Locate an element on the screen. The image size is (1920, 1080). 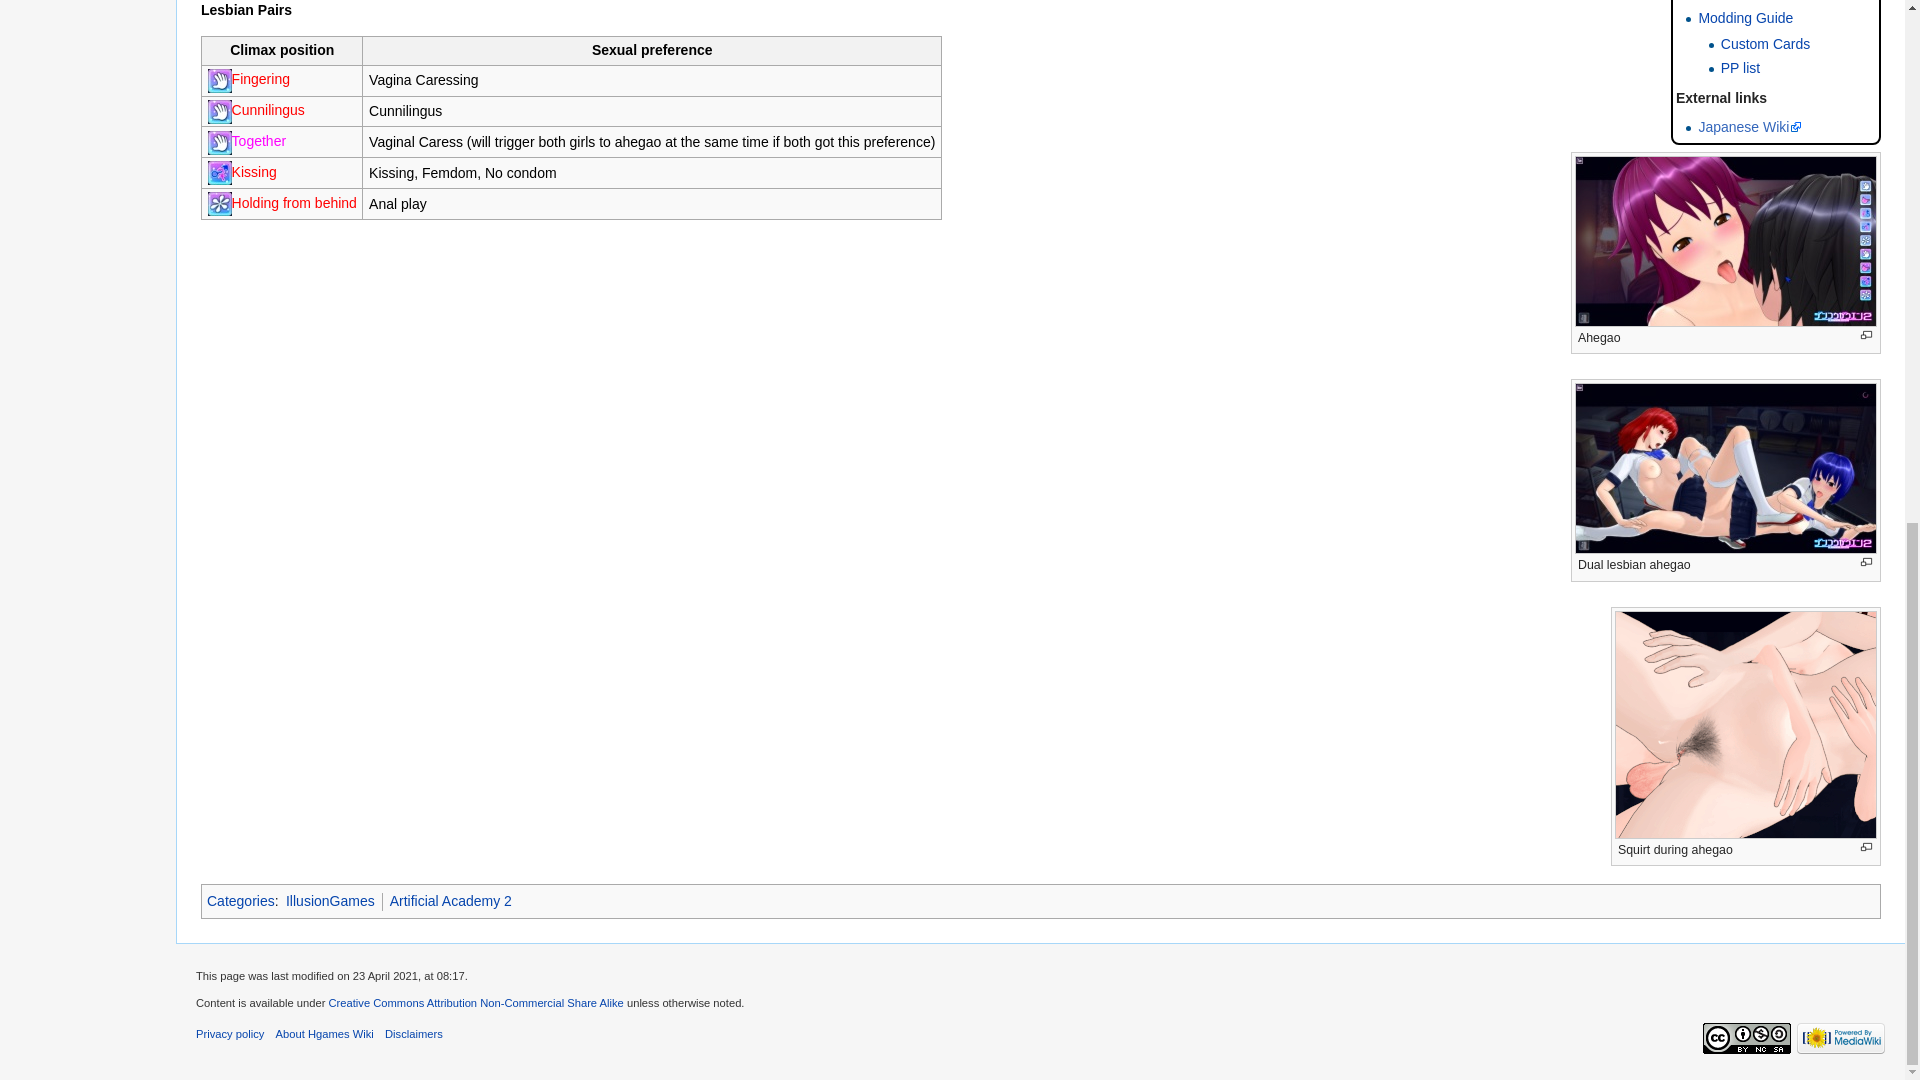
Modding Guide is located at coordinates (1745, 17).